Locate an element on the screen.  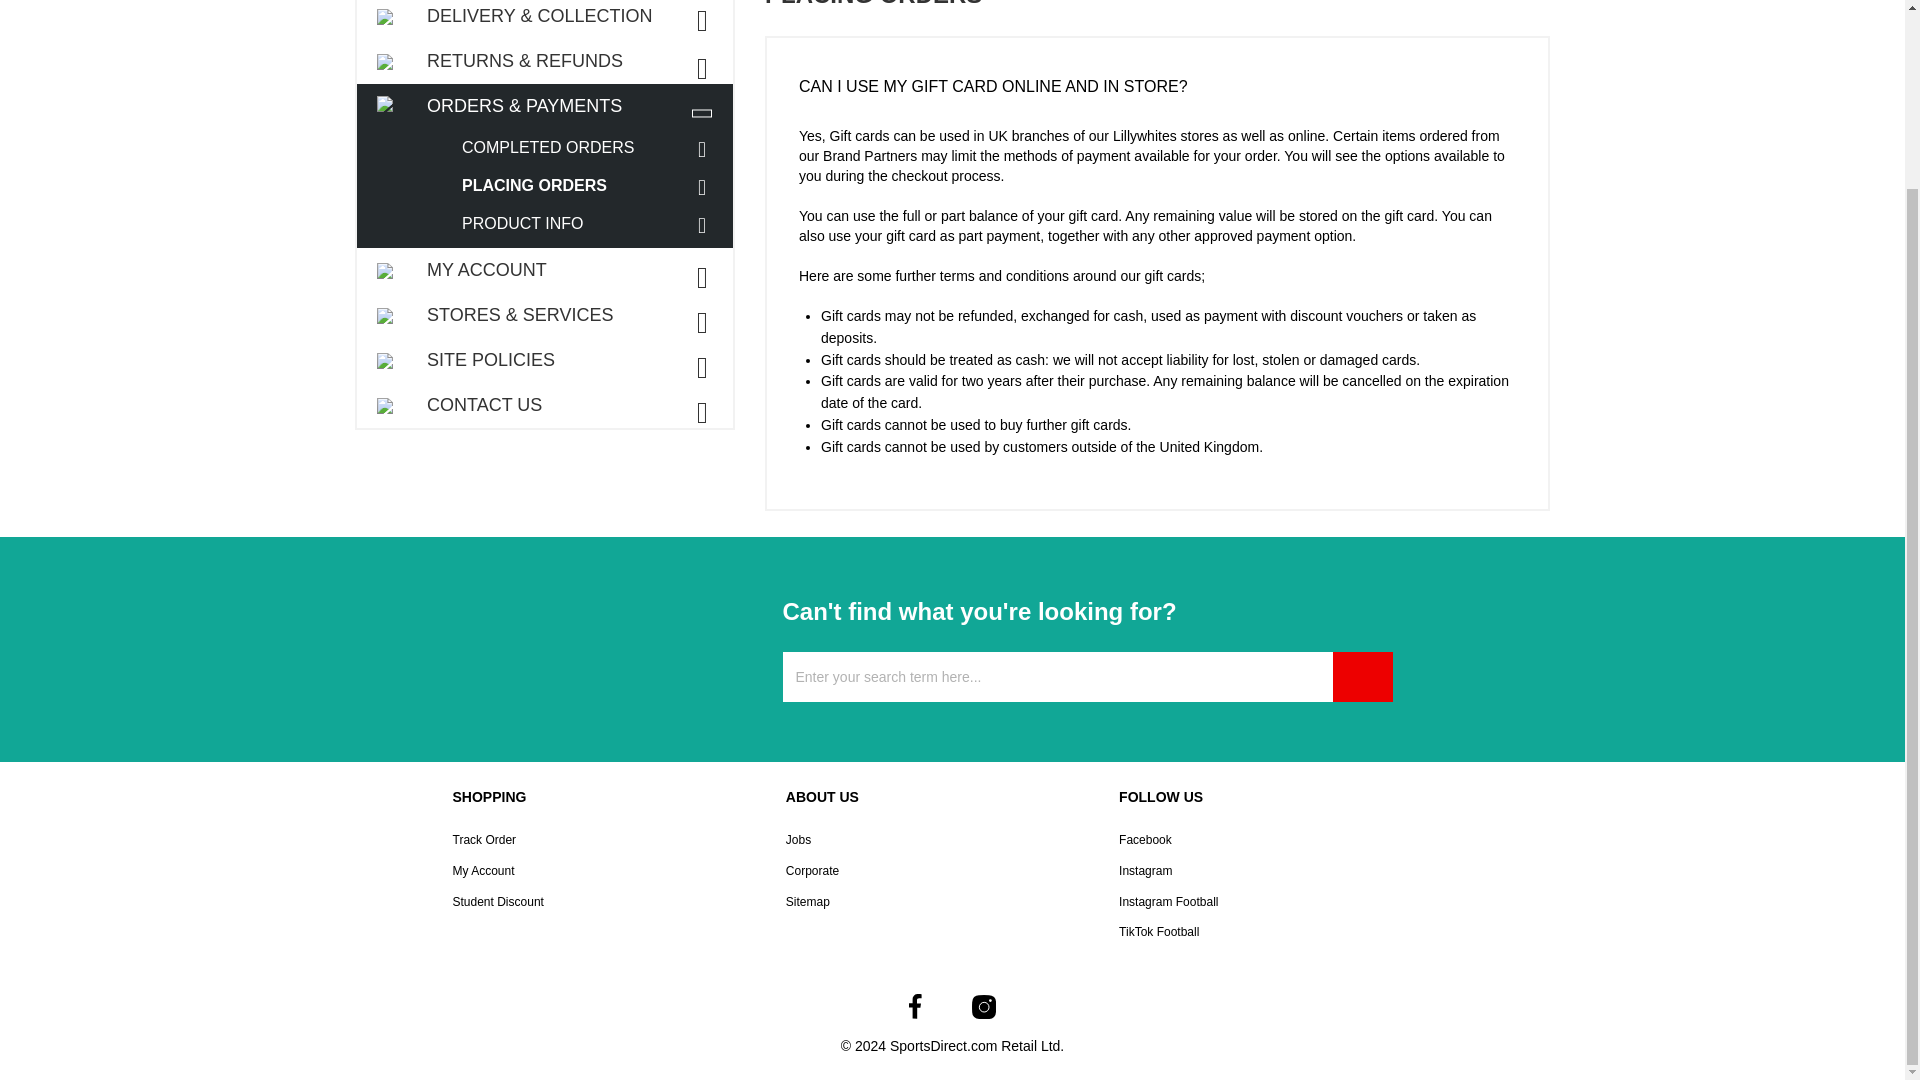
PLACING ORDERS is located at coordinates (592, 186).